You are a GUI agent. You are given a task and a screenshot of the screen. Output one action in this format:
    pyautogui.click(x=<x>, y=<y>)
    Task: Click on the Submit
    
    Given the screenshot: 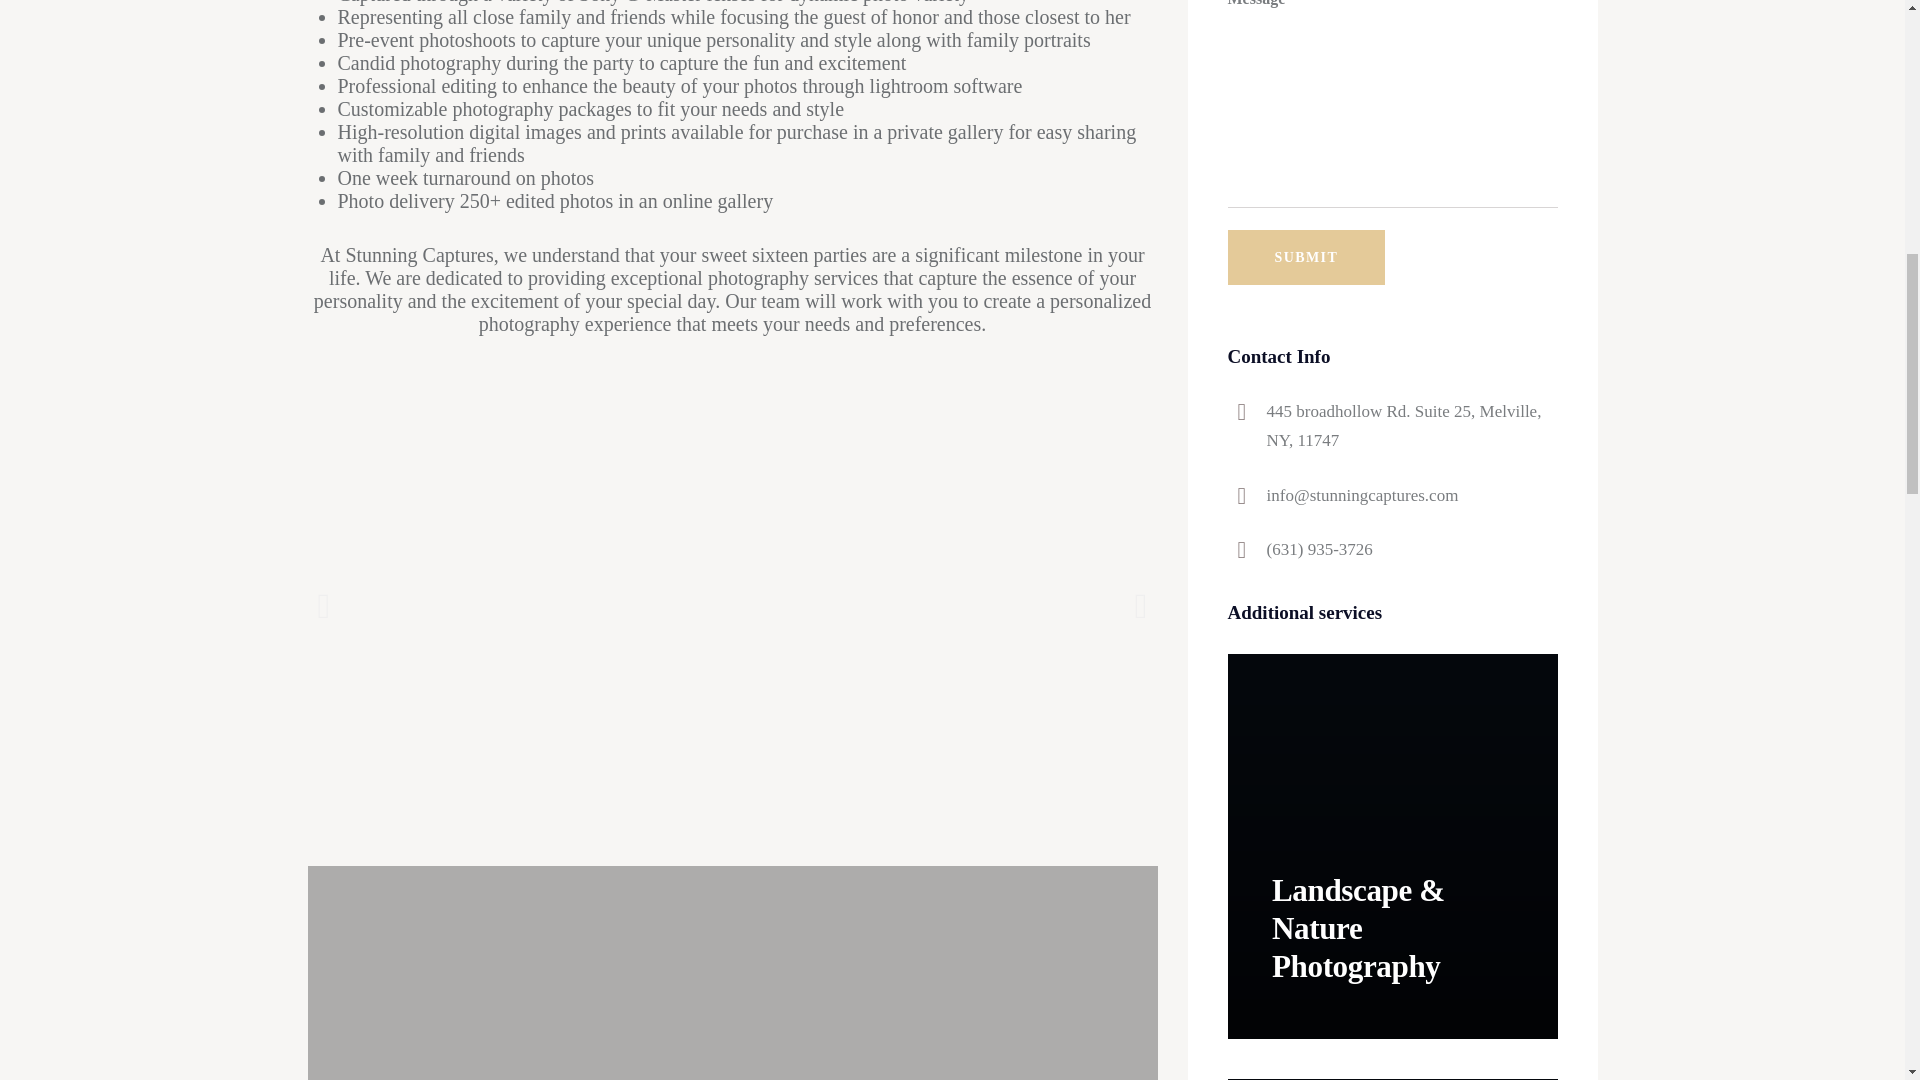 What is the action you would take?
    pyautogui.click(x=1307, y=258)
    